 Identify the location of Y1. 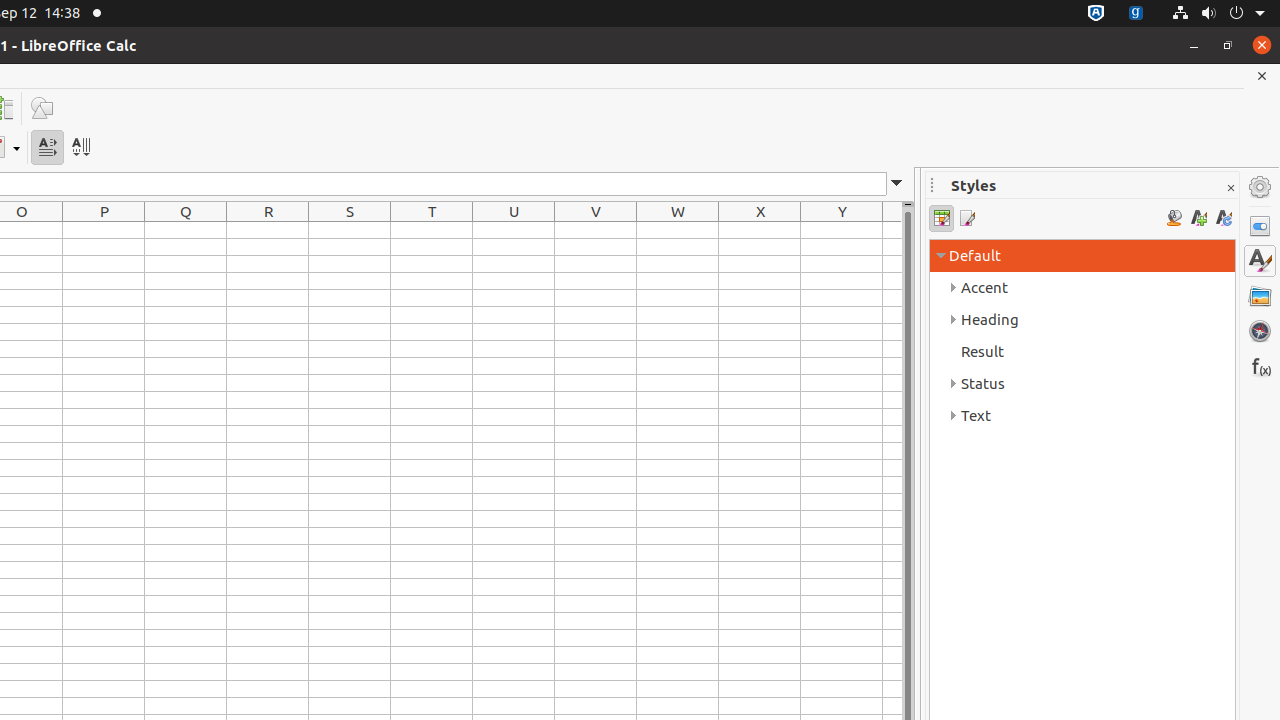
(842, 230).